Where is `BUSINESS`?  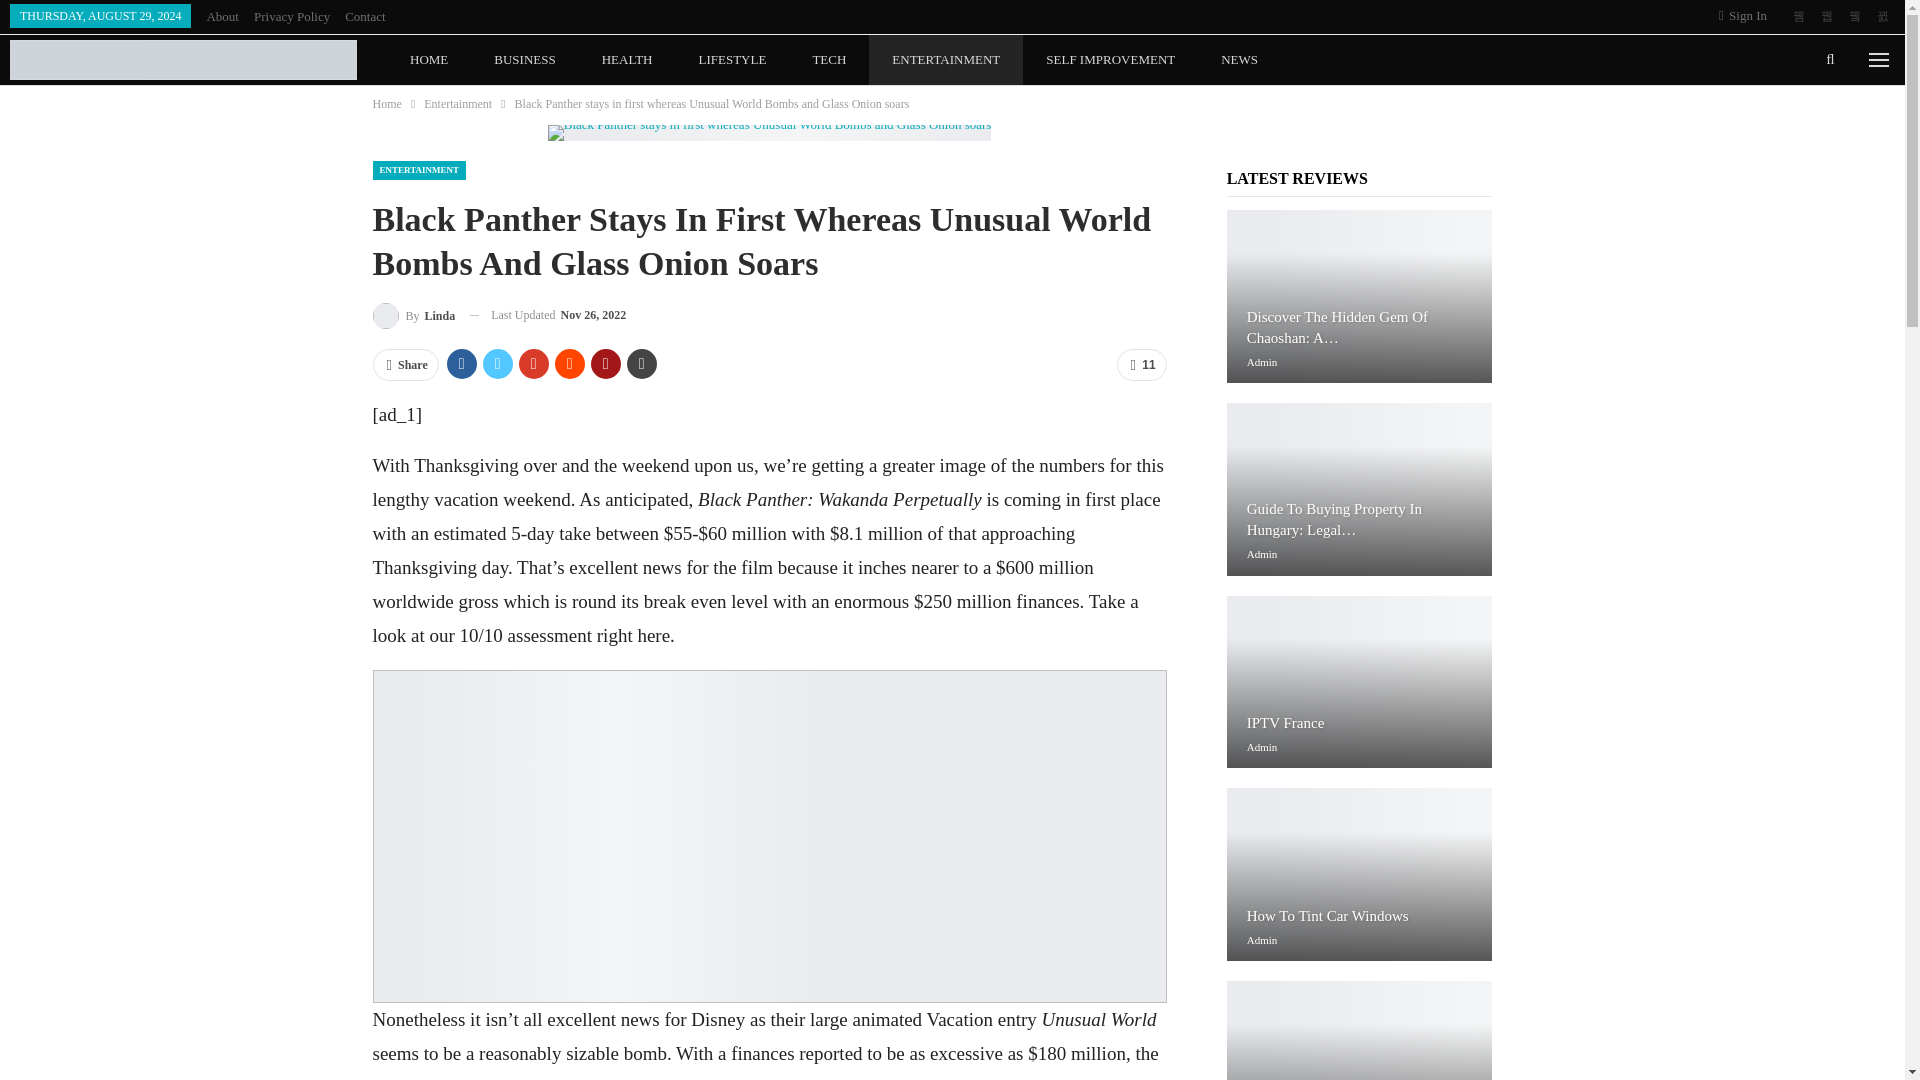 BUSINESS is located at coordinates (524, 60).